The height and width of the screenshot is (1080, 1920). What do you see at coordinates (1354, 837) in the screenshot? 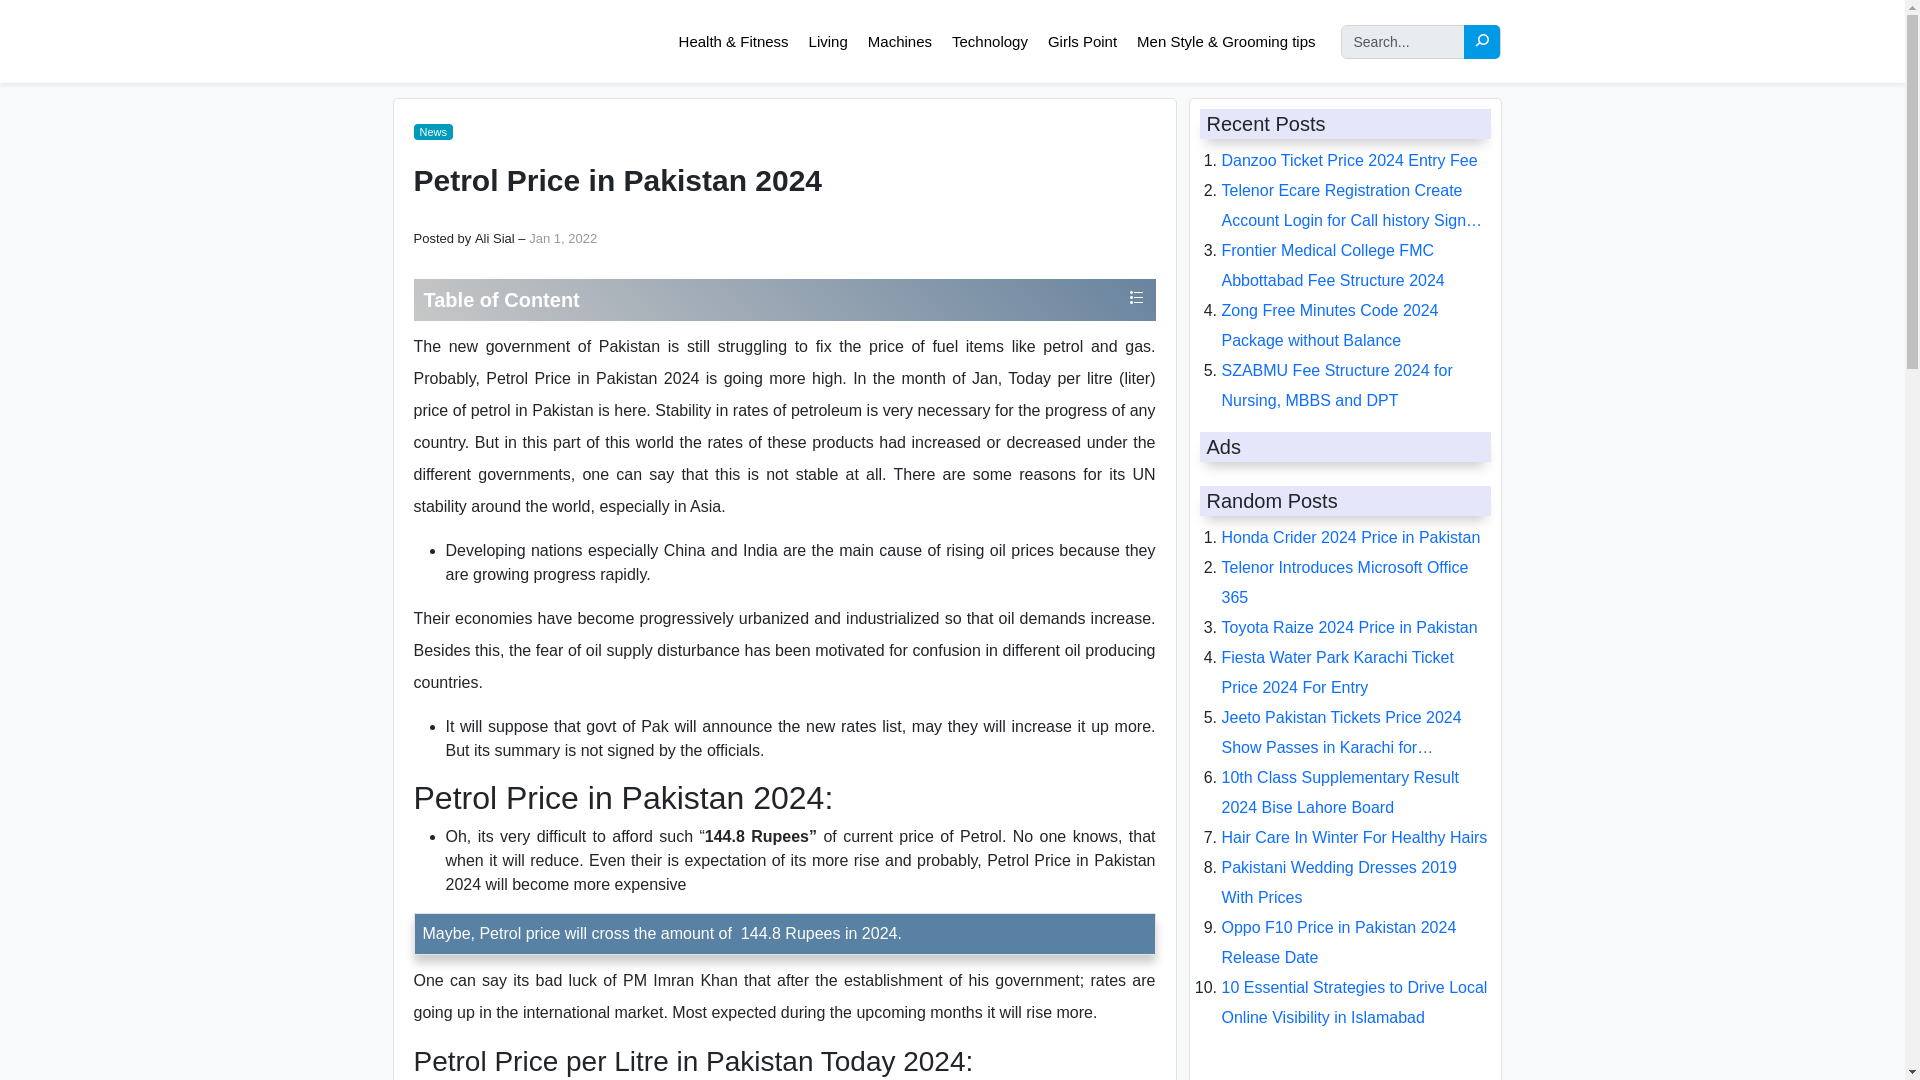
I see `Hair Care In Winter For Healthy Hairs` at bounding box center [1354, 837].